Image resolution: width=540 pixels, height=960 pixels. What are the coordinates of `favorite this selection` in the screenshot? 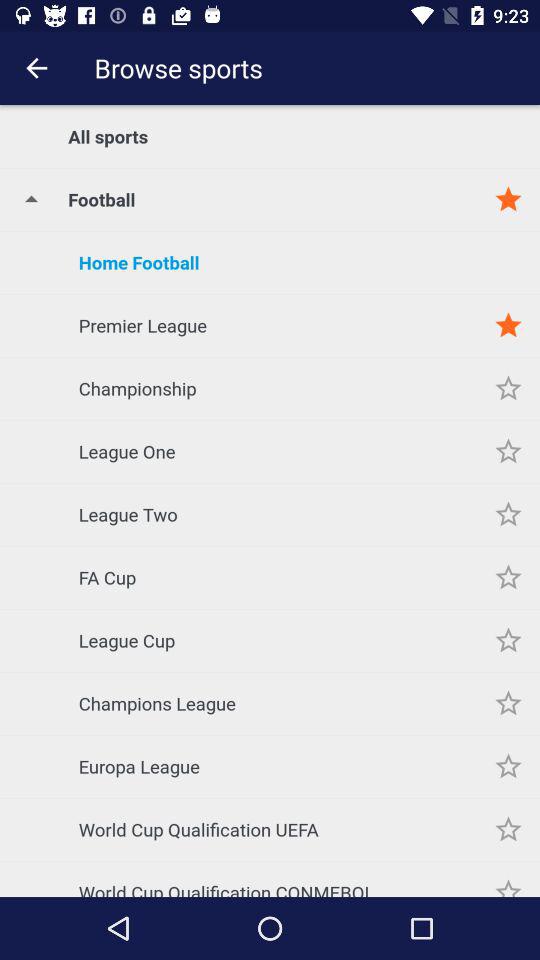 It's located at (508, 388).